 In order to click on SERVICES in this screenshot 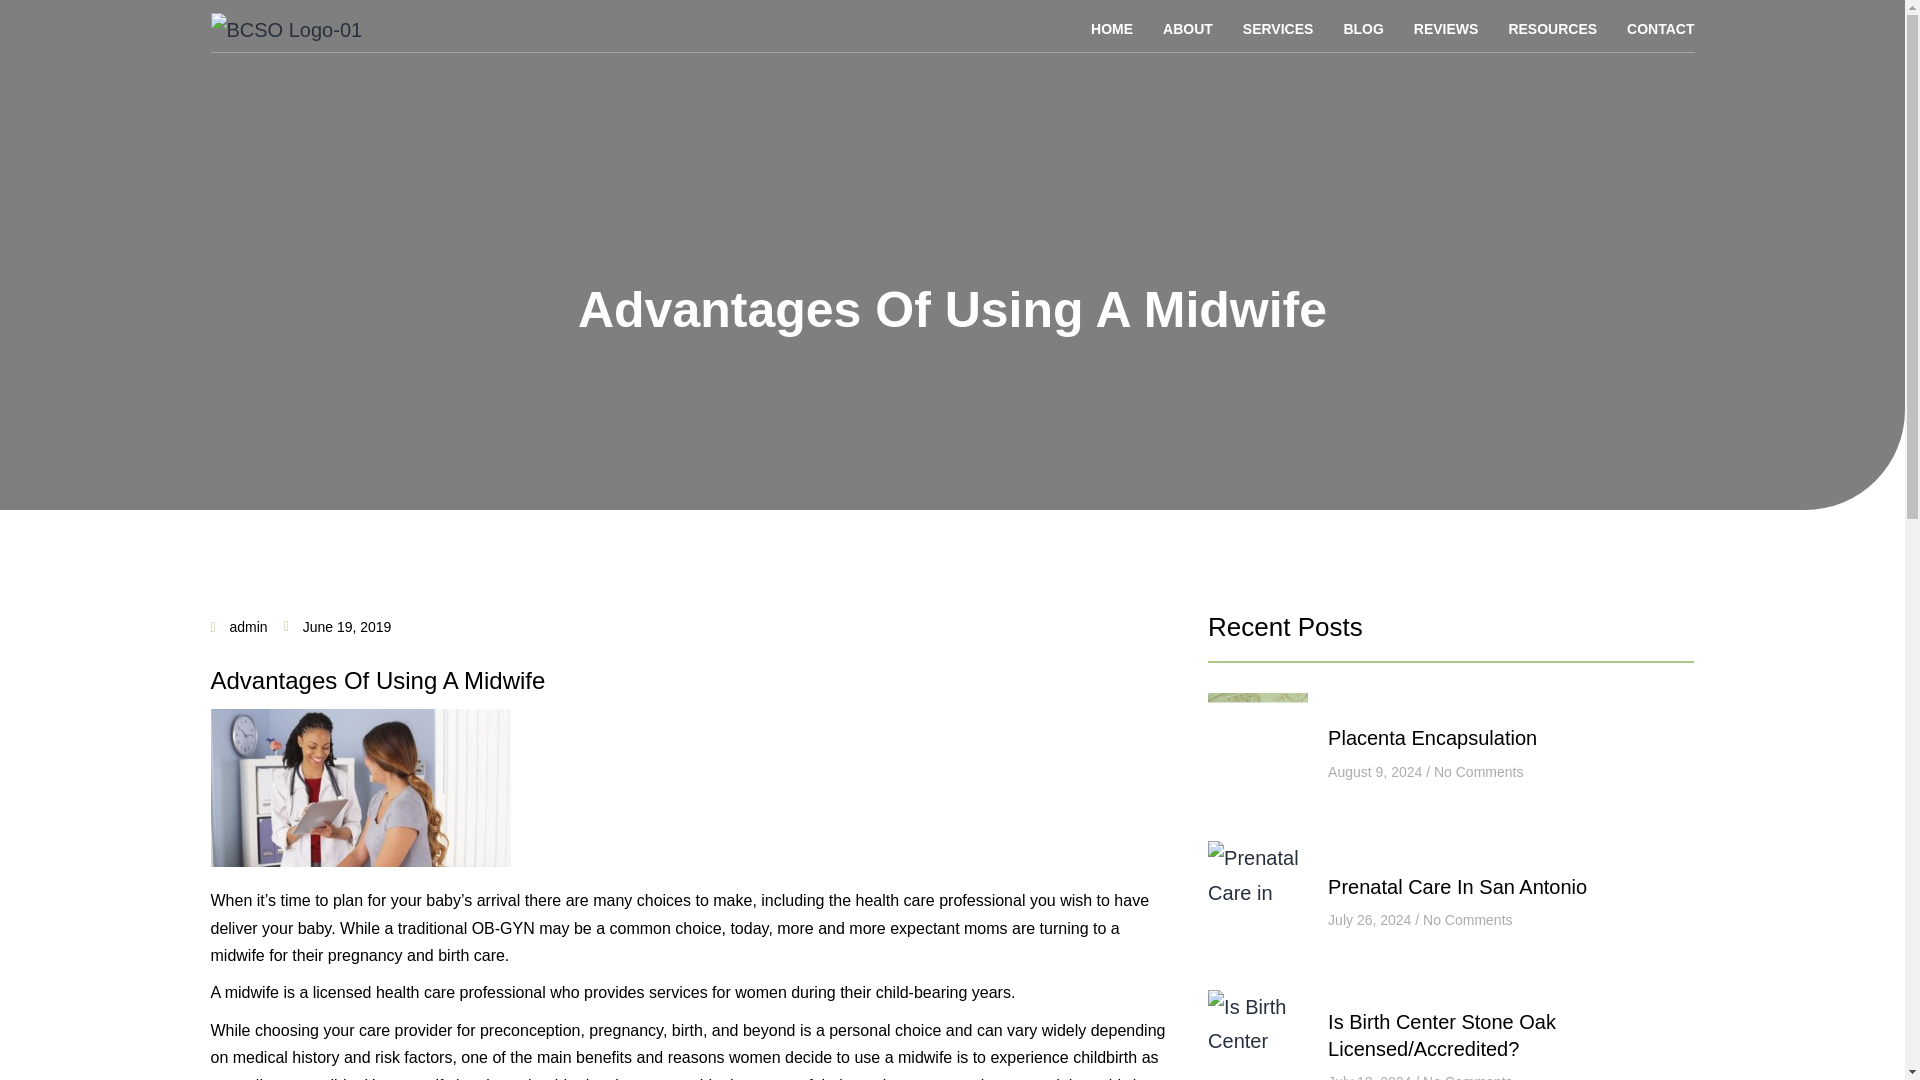, I will do `click(1278, 28)`.